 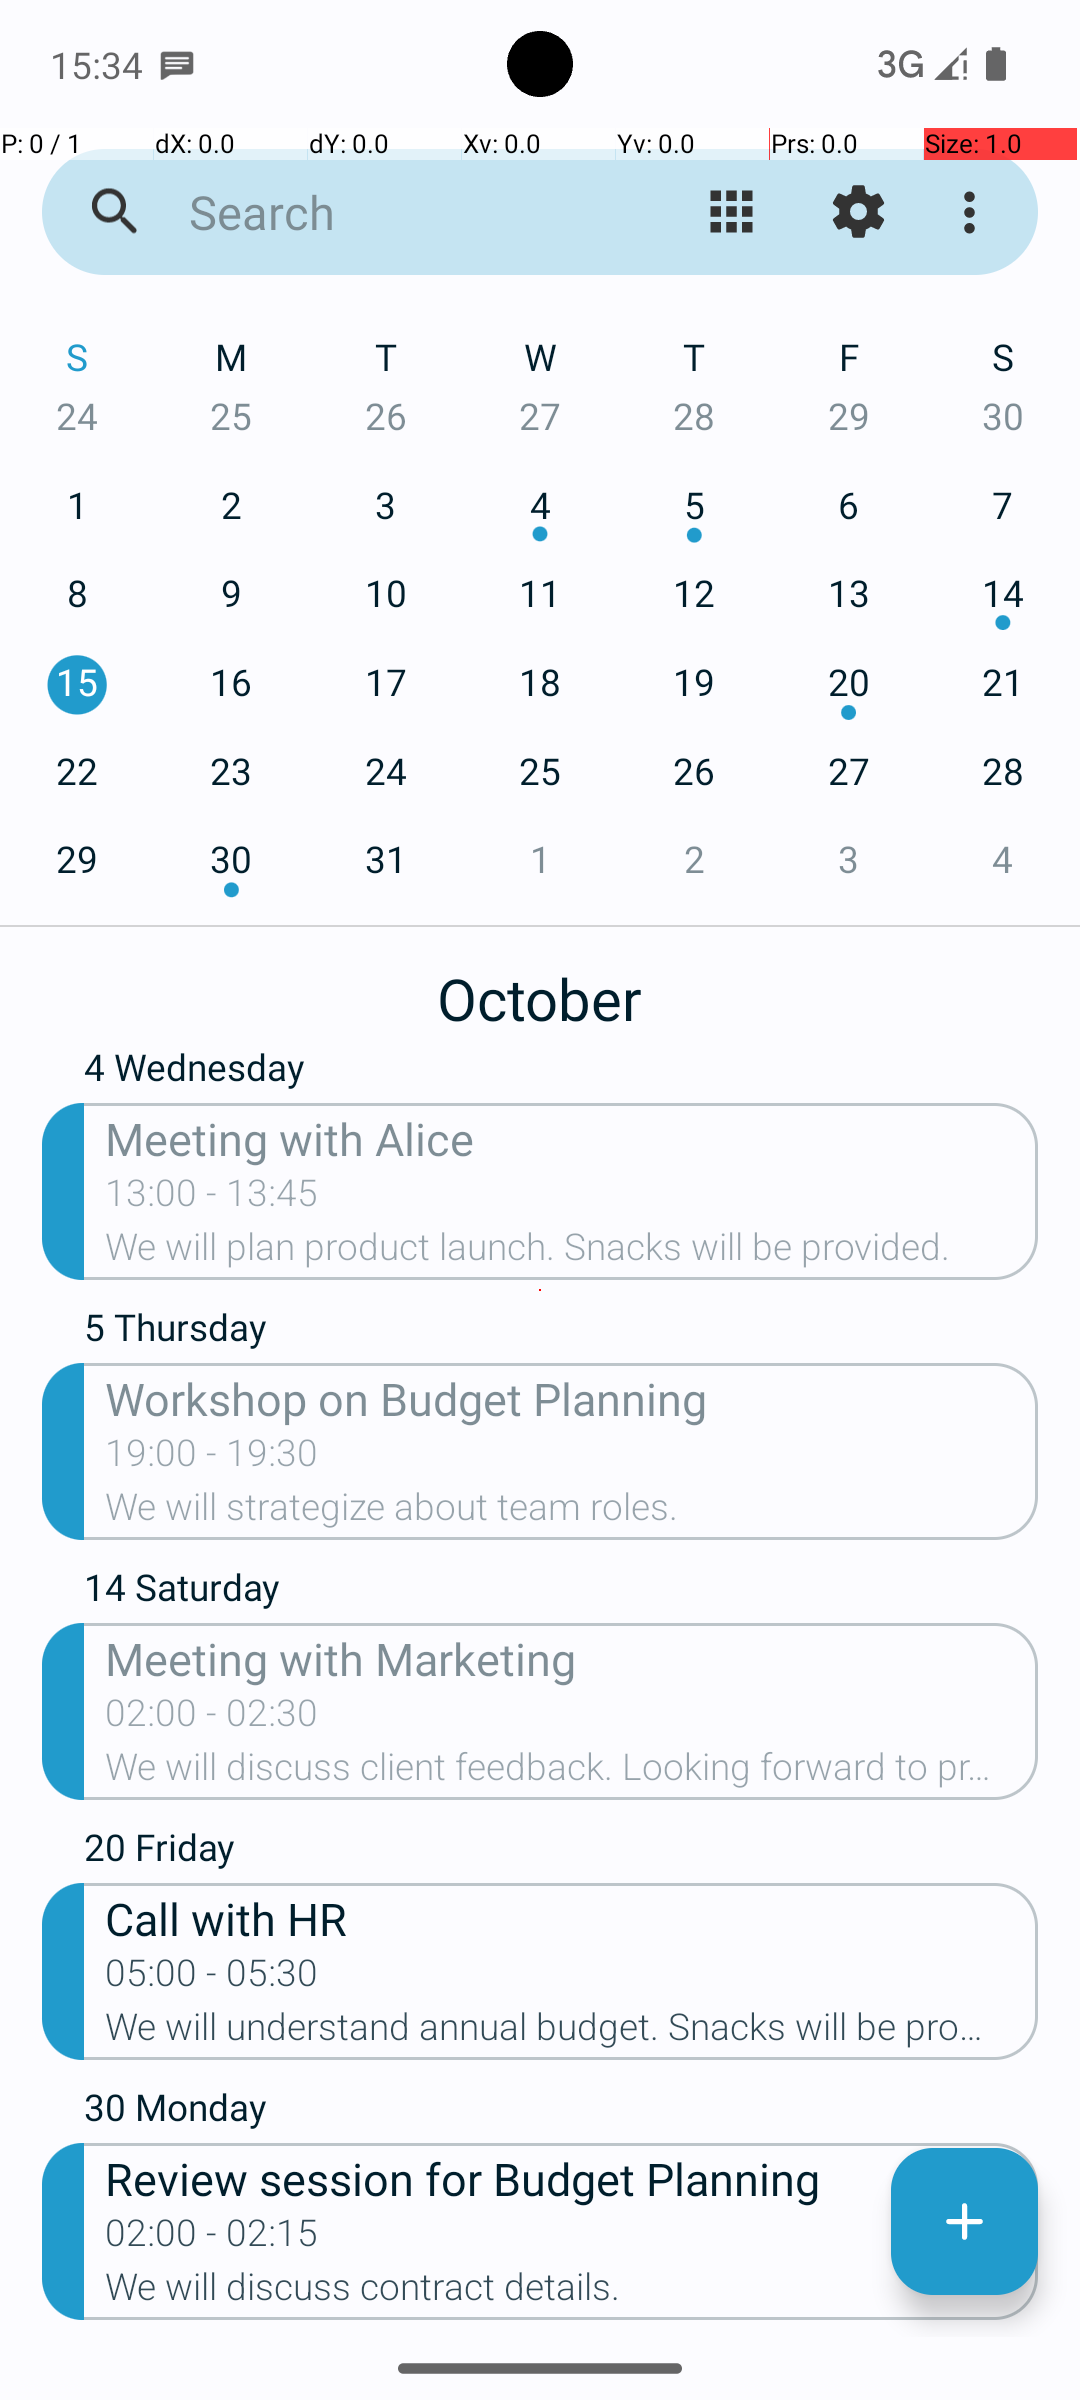 I want to click on We will discuss contract details., so click(x=572, y=2293).